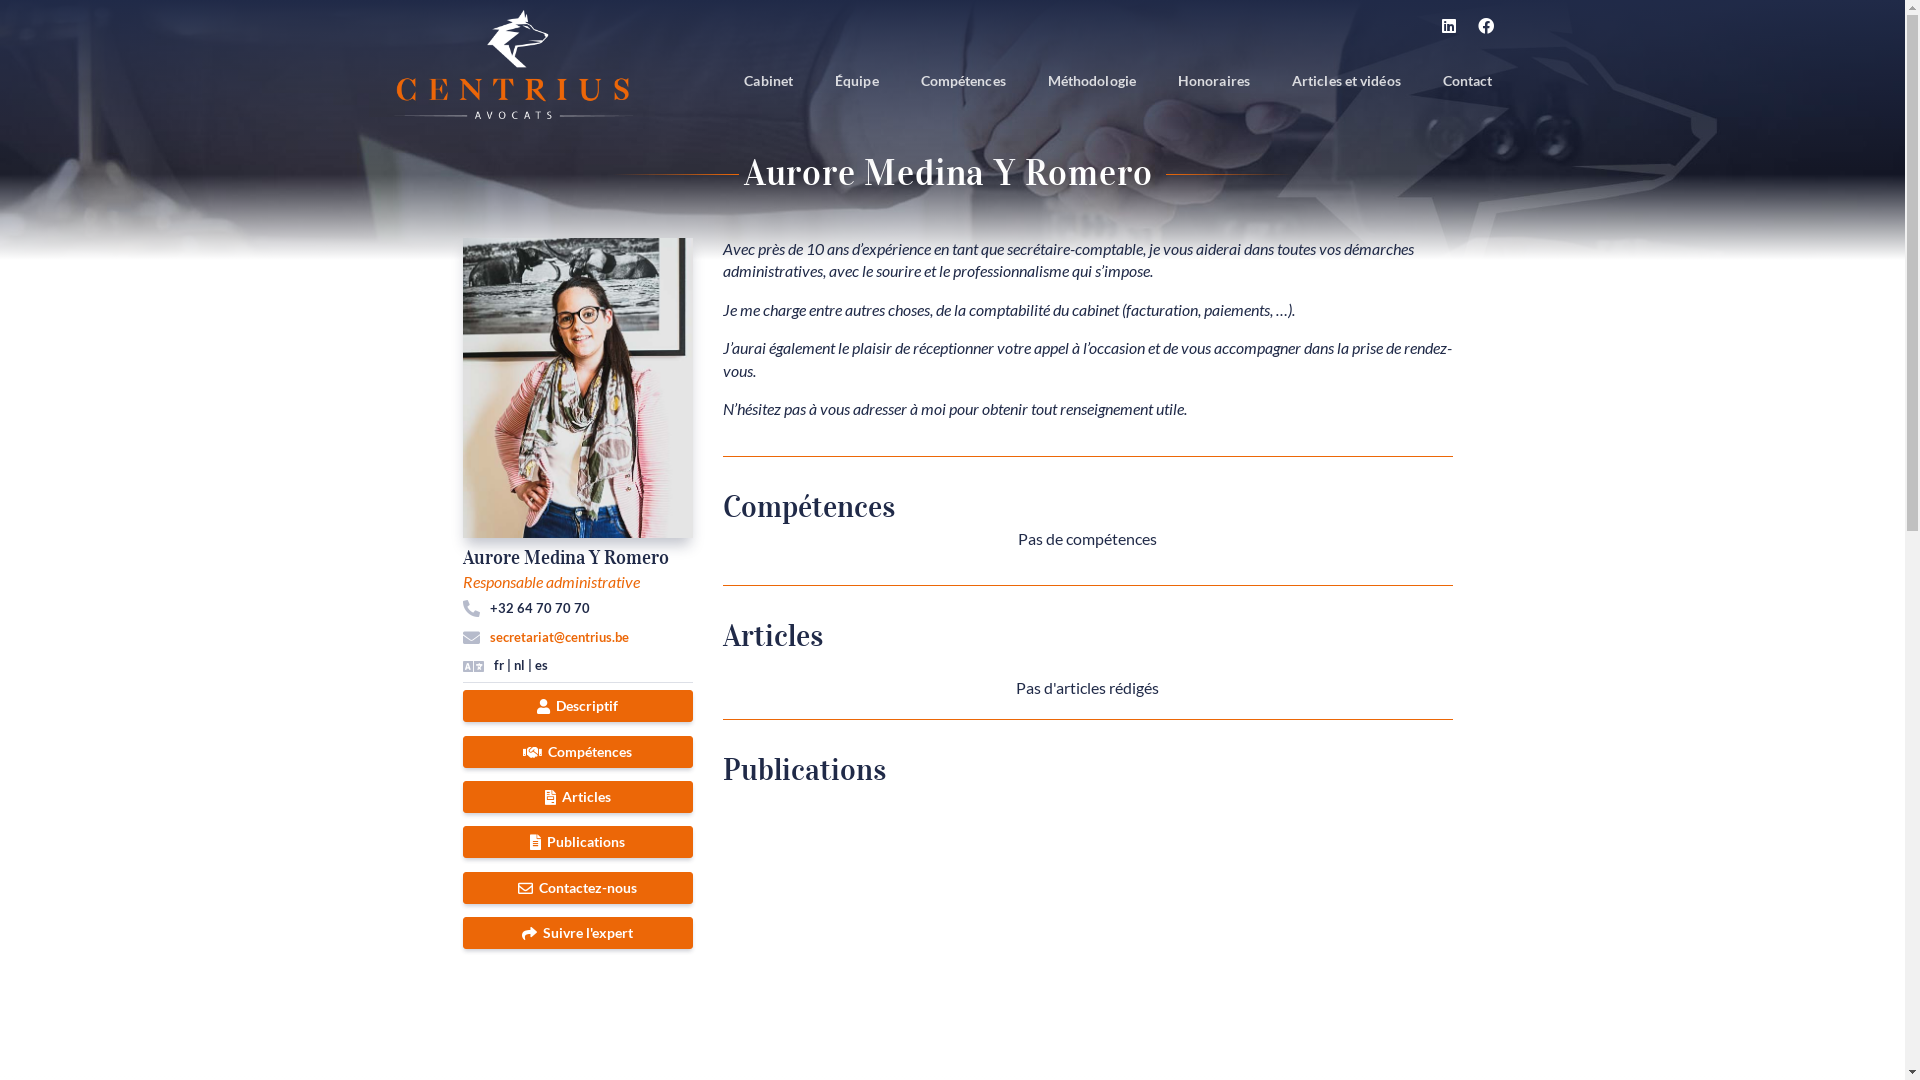 The height and width of the screenshot is (1080, 1920). What do you see at coordinates (225, 610) in the screenshot?
I see `Suivre l'avocat` at bounding box center [225, 610].